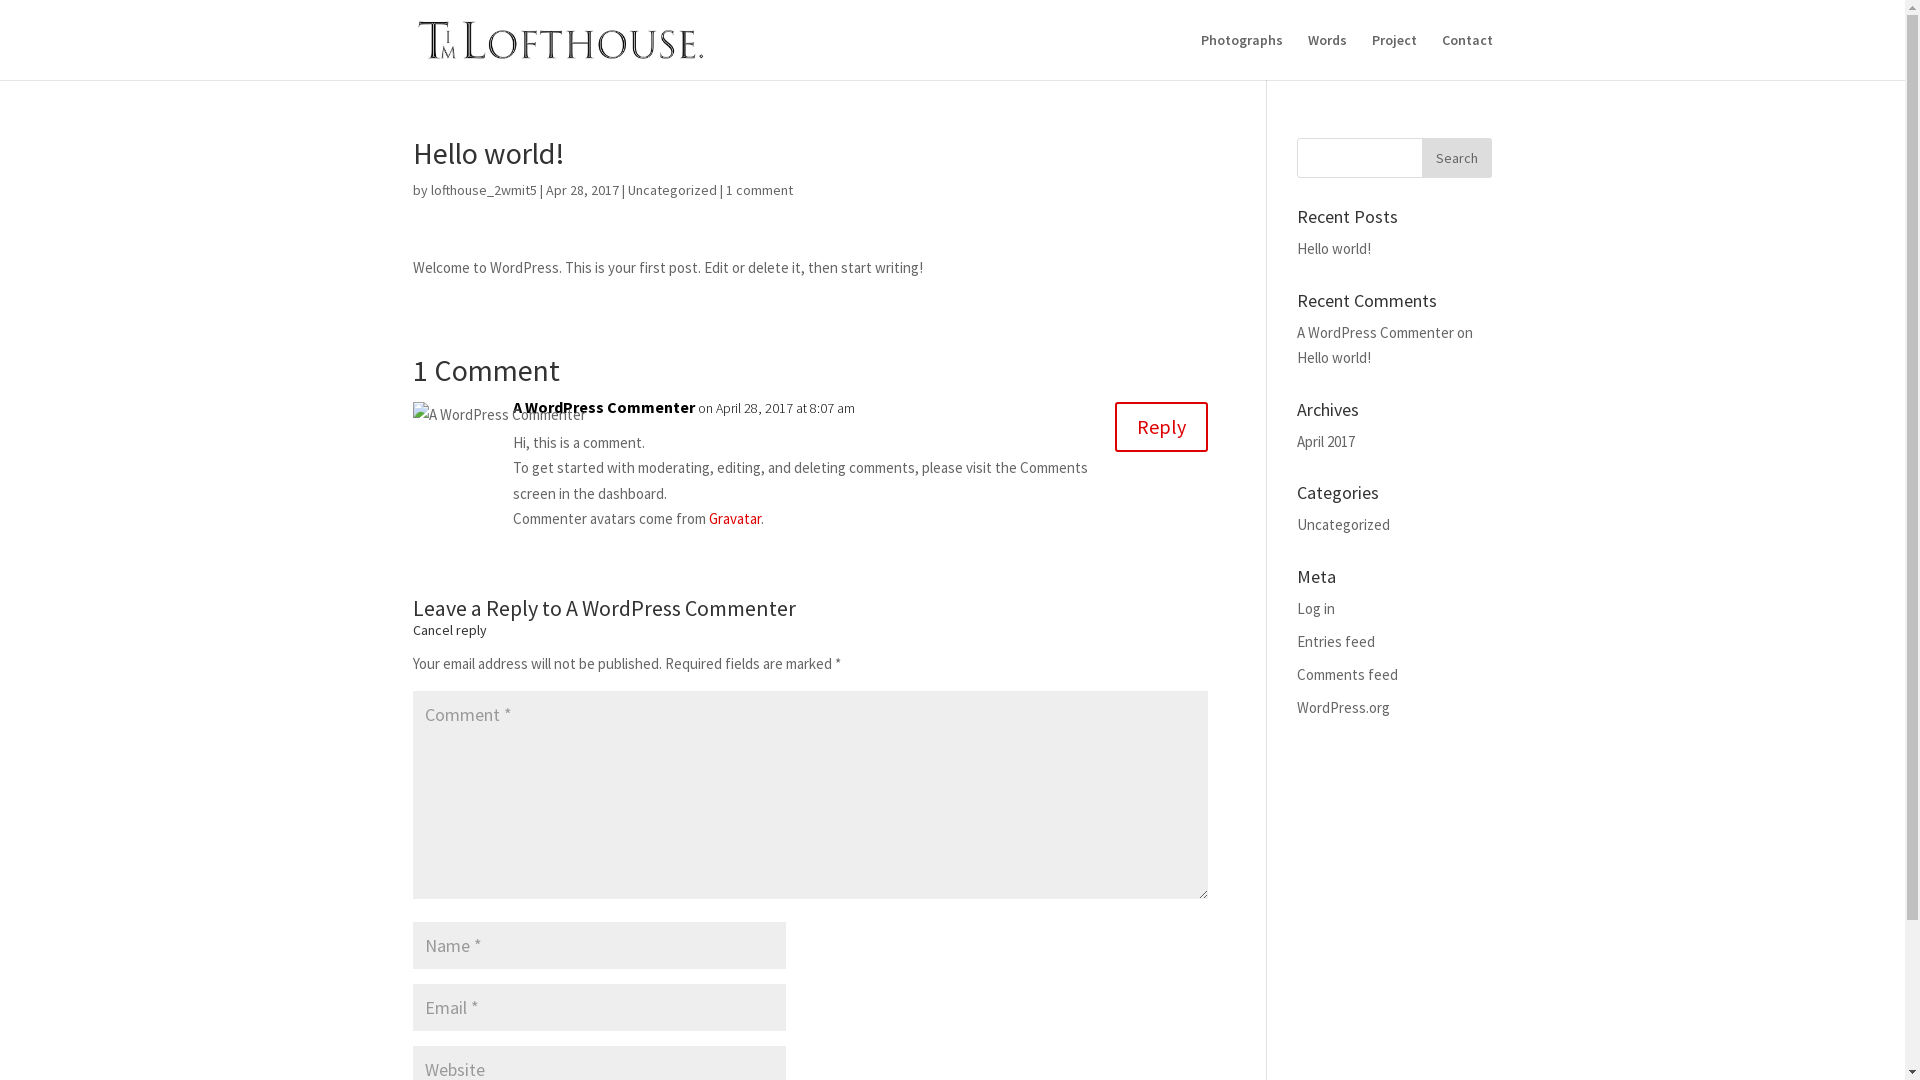 The width and height of the screenshot is (1920, 1080). What do you see at coordinates (672, 190) in the screenshot?
I see `Uncategorized` at bounding box center [672, 190].